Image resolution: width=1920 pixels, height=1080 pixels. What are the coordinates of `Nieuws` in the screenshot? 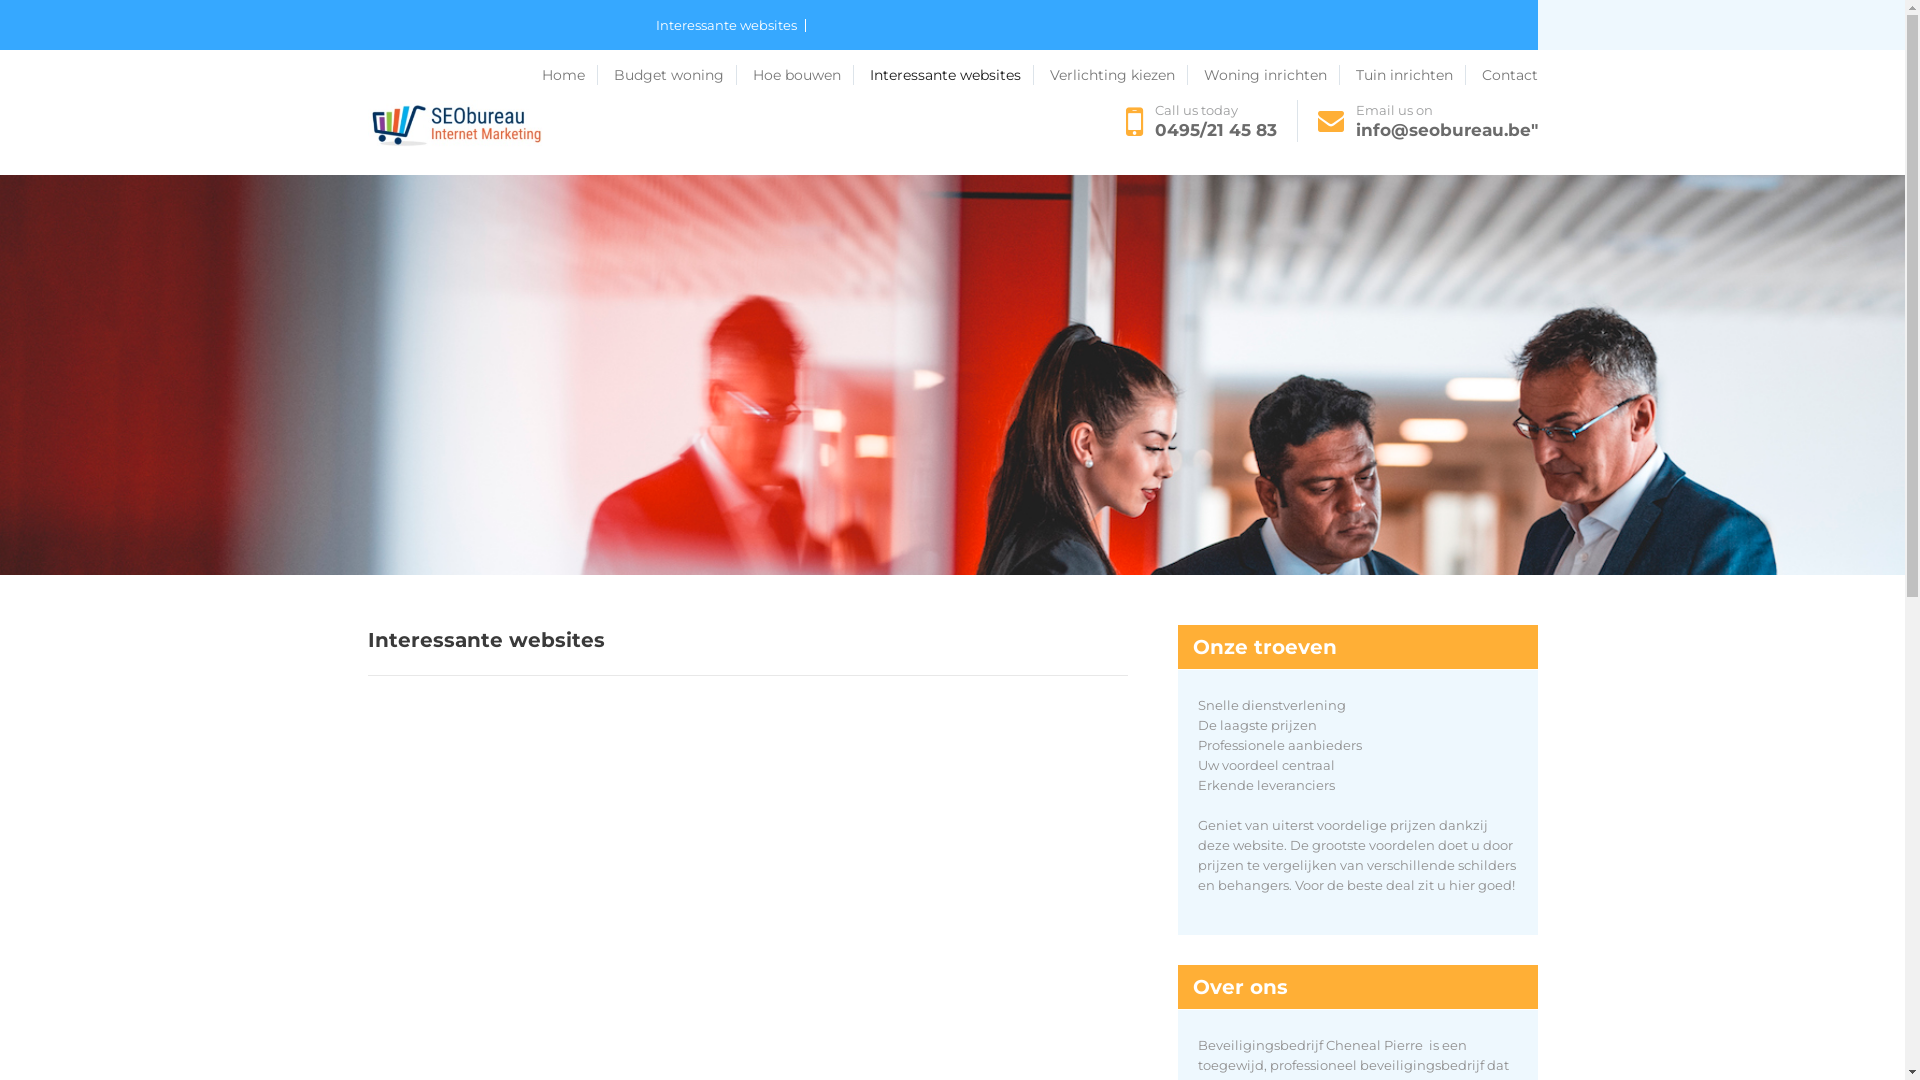 It's located at (1082, 76).